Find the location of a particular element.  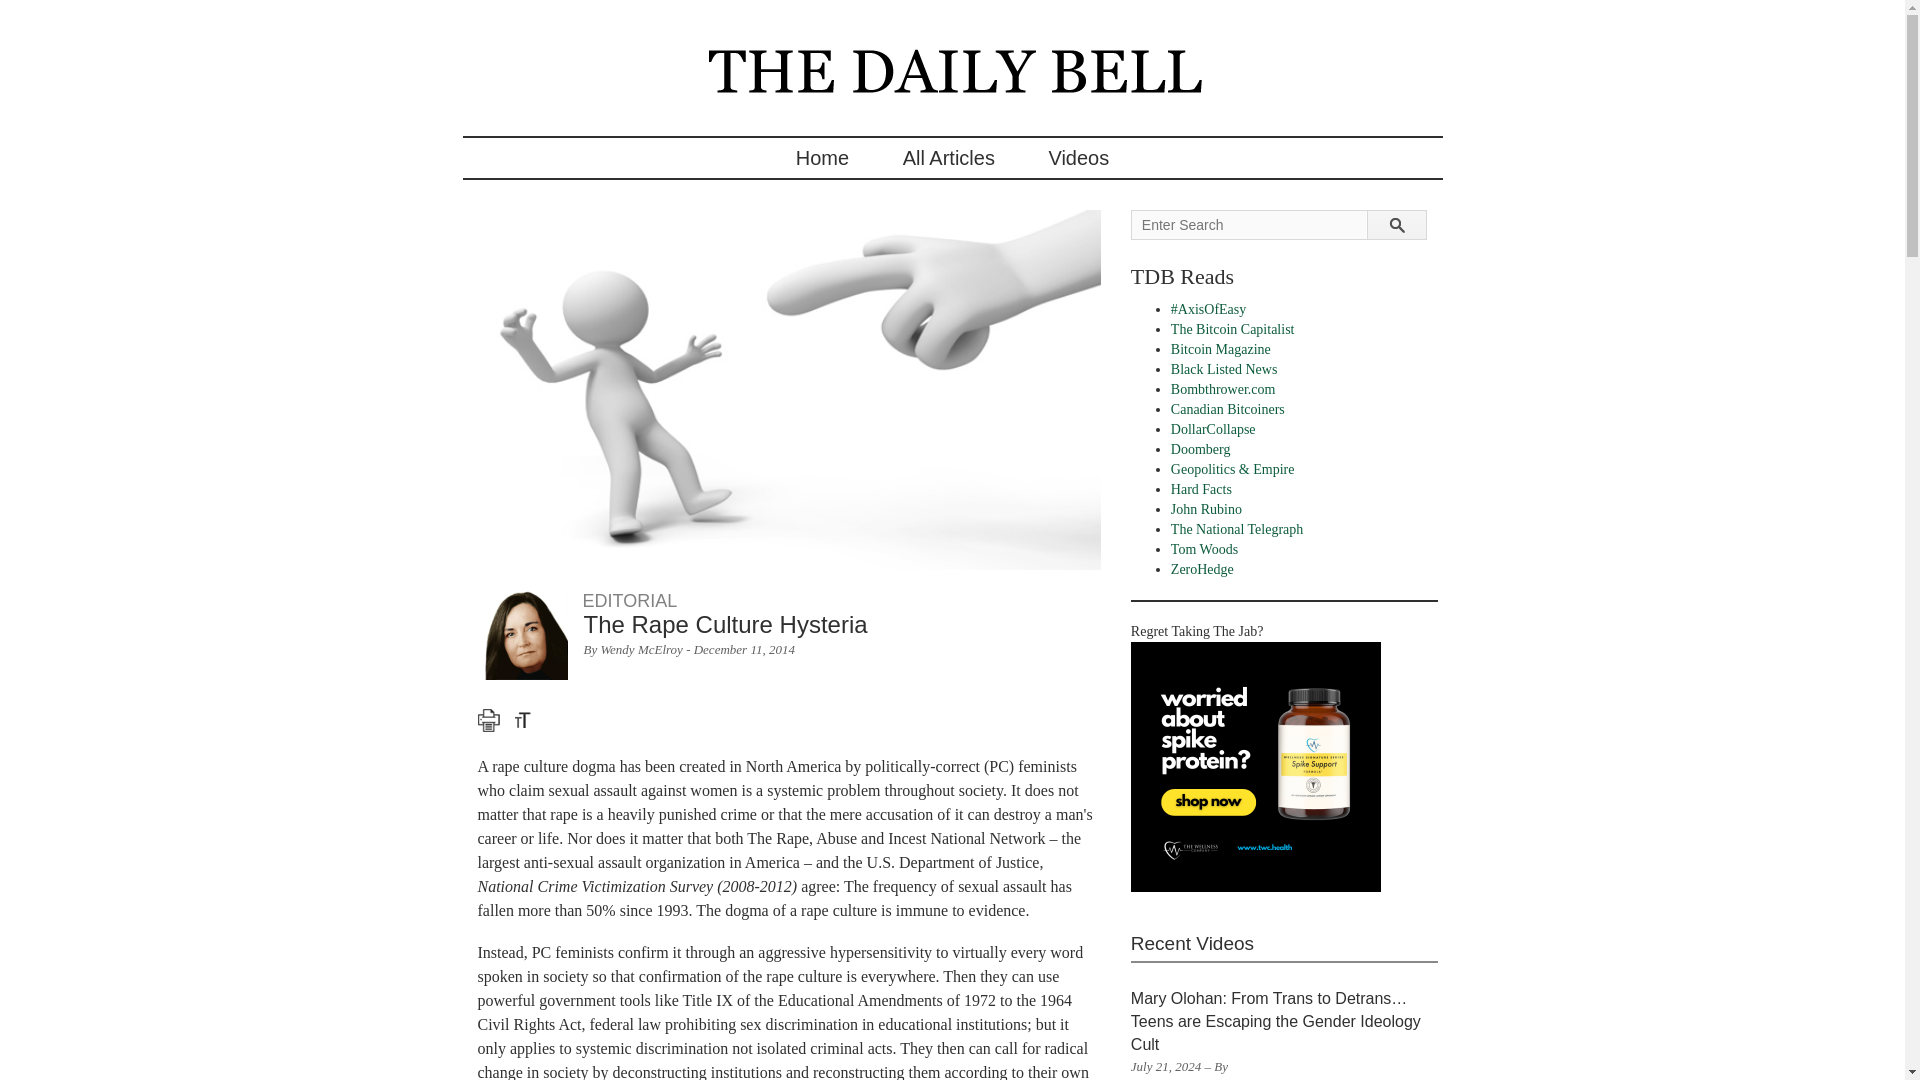

The National Telegraph is located at coordinates (1237, 528).